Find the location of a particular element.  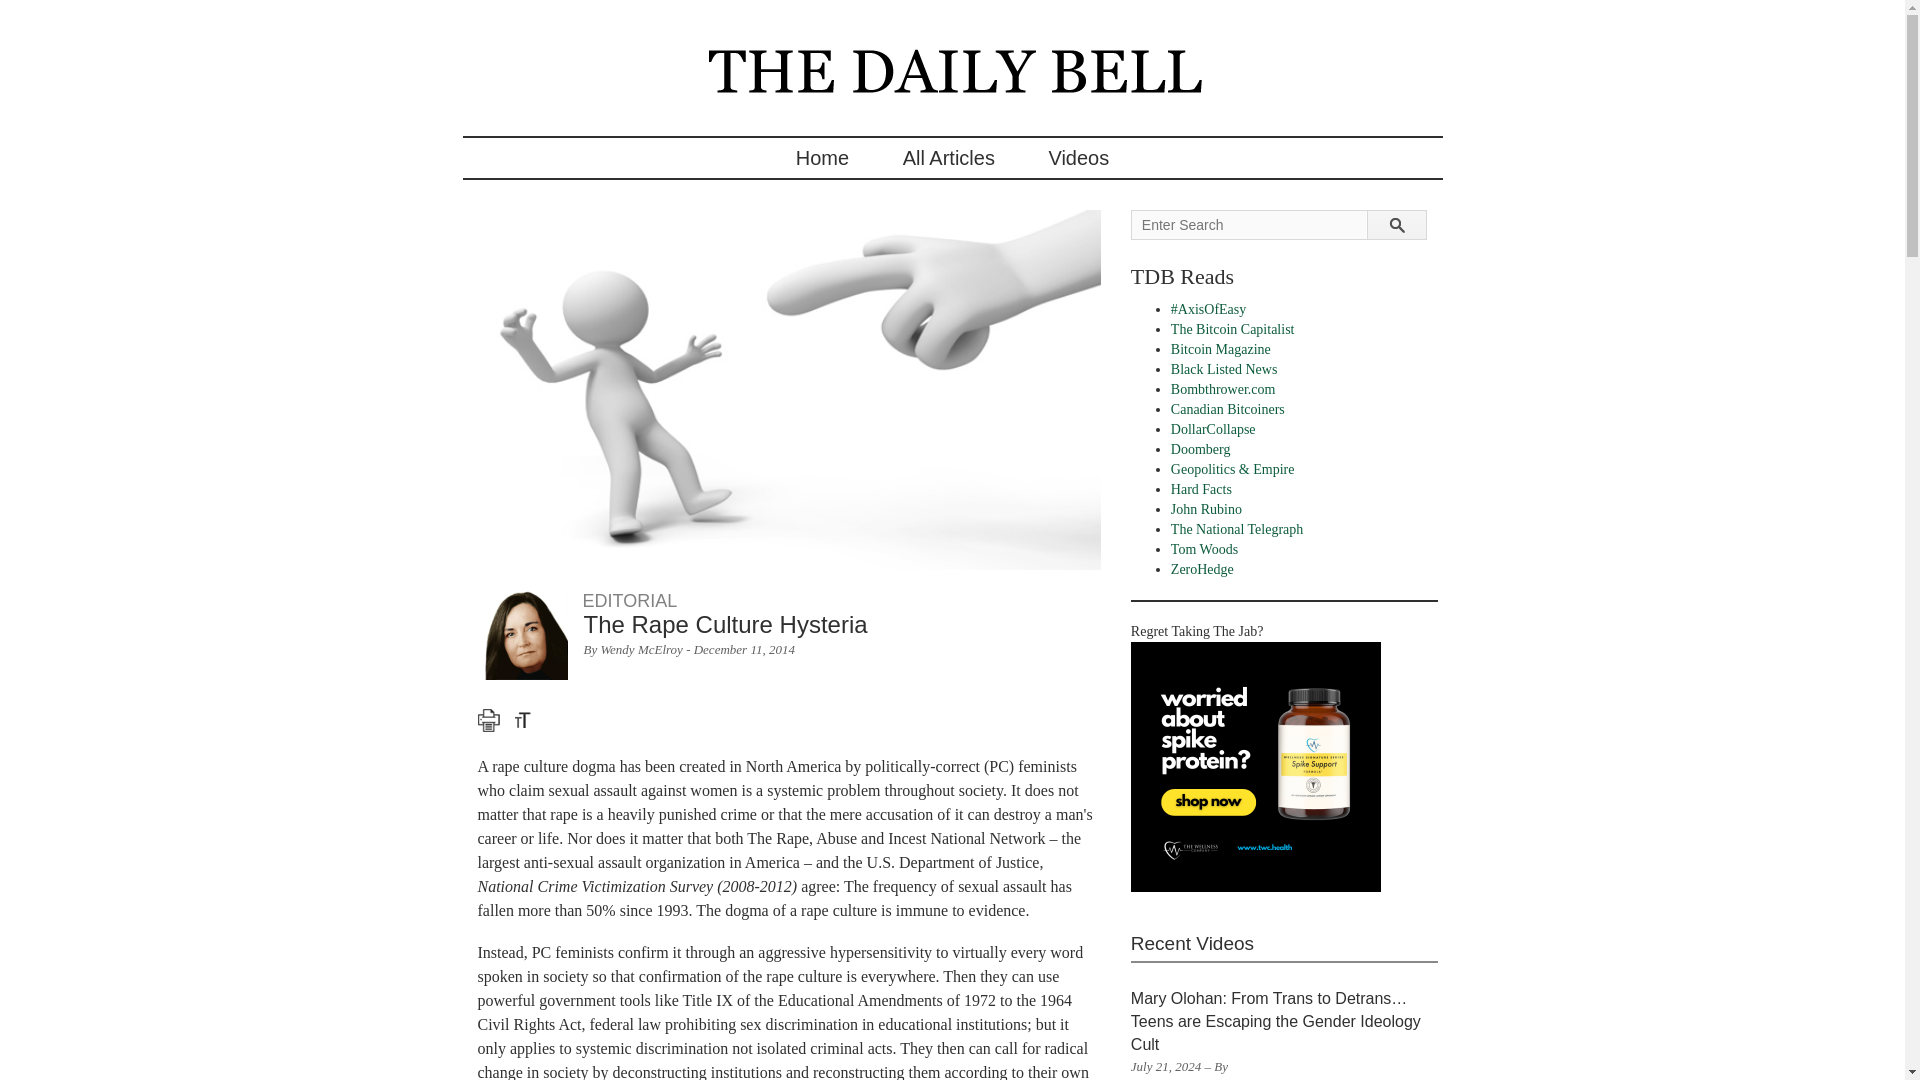

The National Telegraph is located at coordinates (1237, 528).